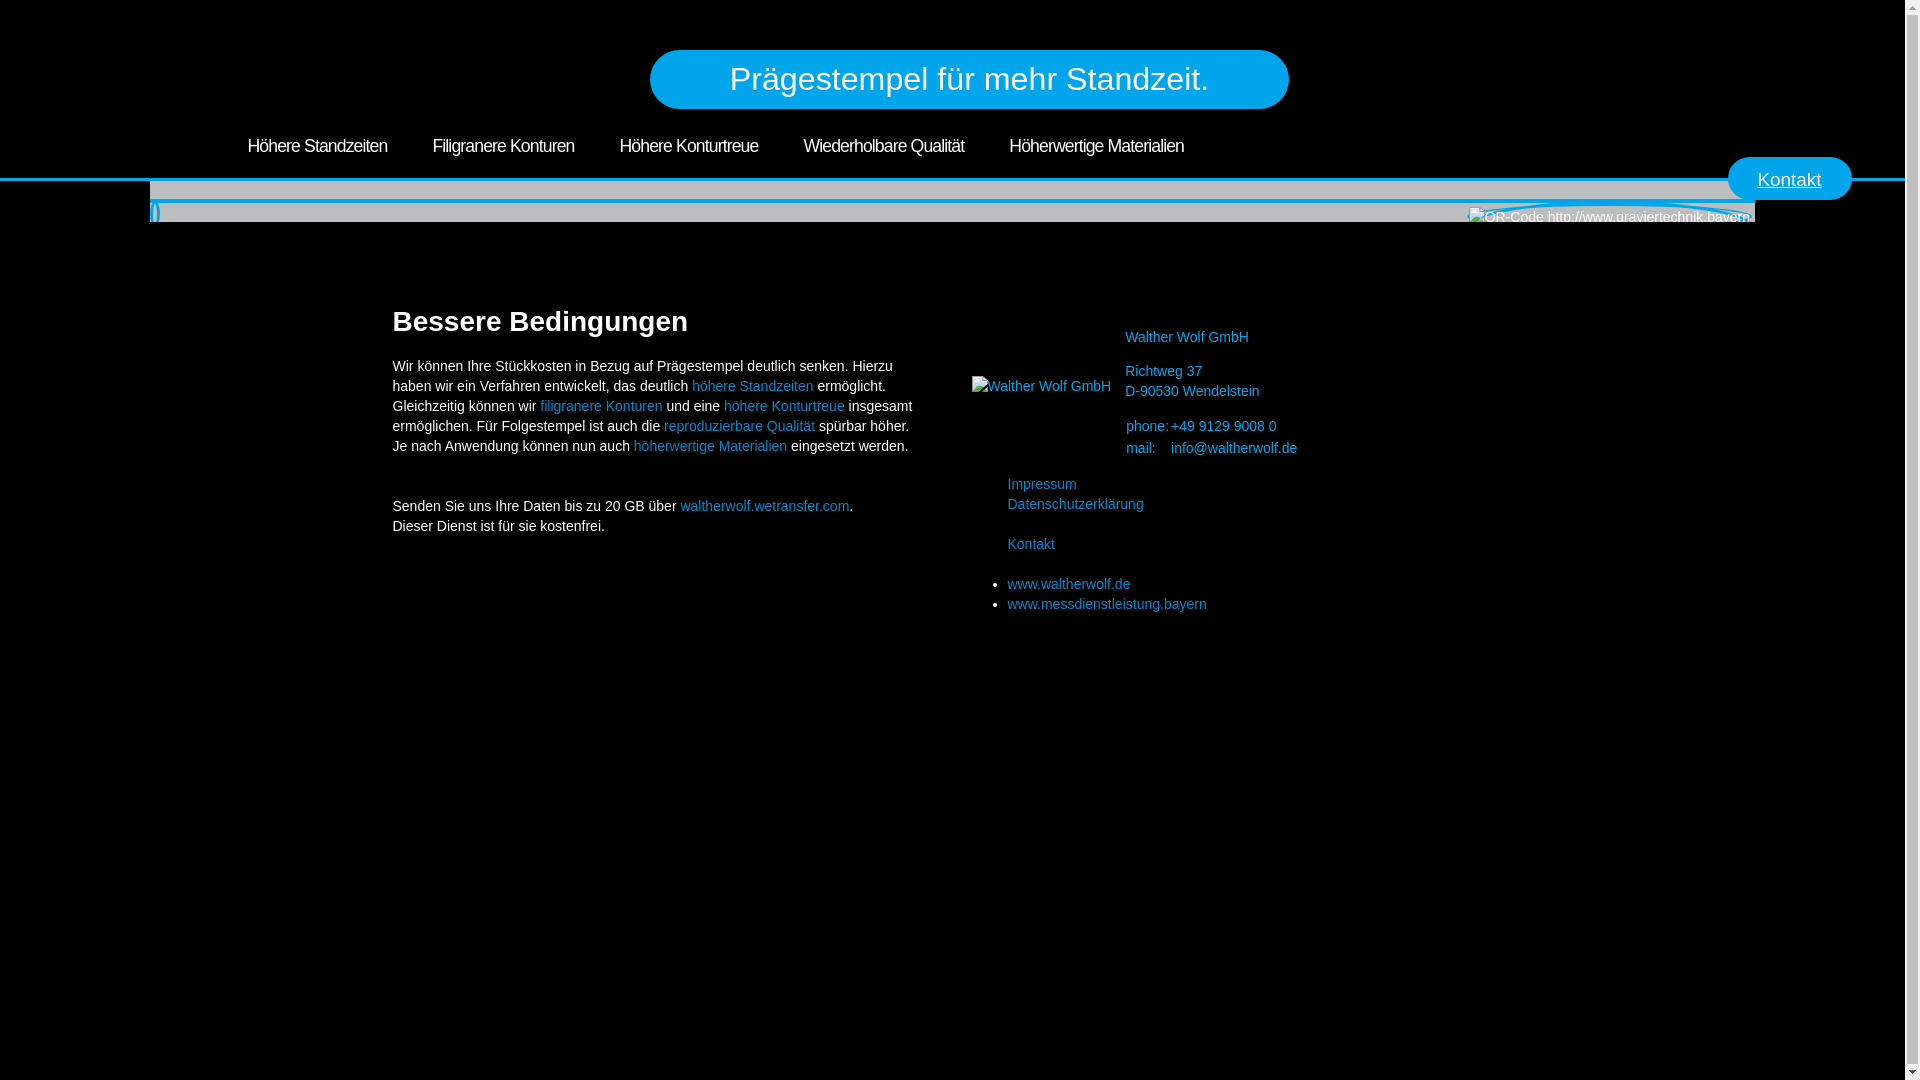  Describe the element at coordinates (1273, 544) in the screenshot. I see `Kontakt` at that location.